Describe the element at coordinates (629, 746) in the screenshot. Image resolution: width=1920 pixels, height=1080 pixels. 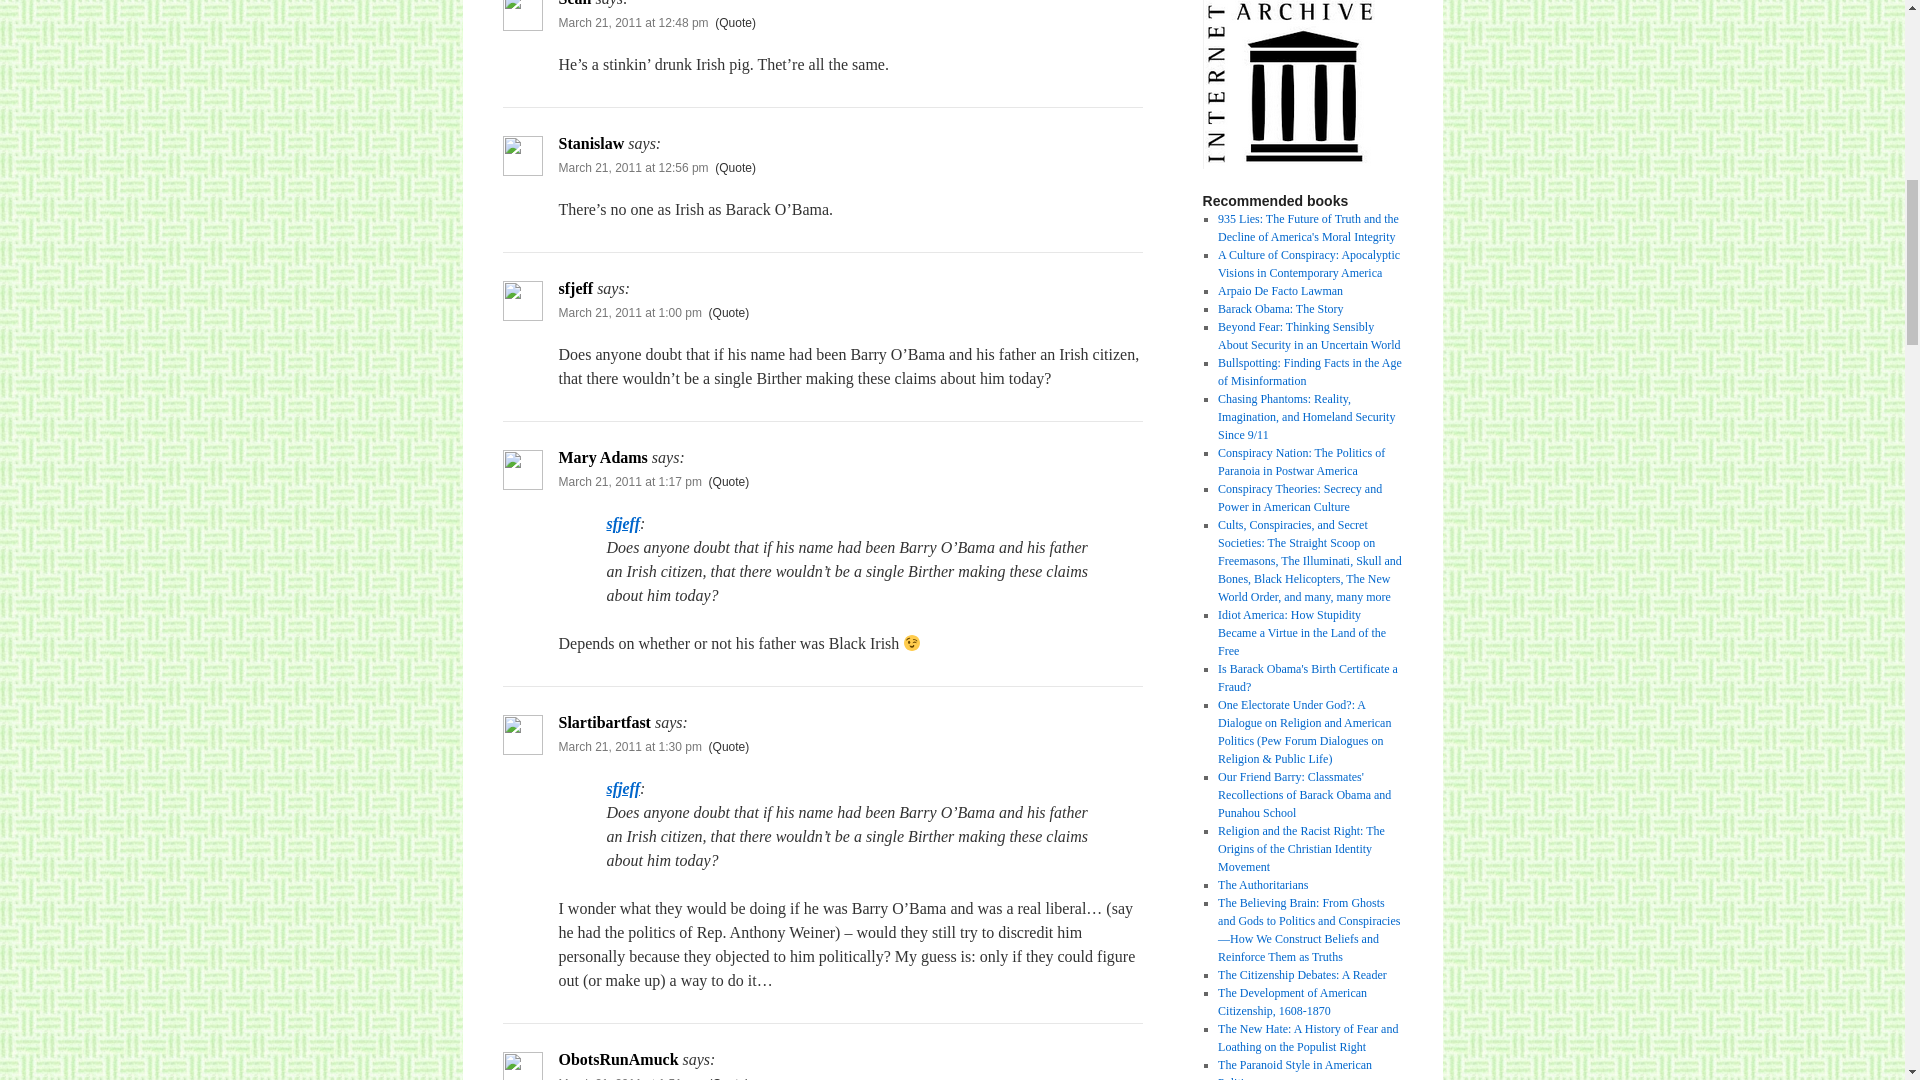
I see `March 21, 2011 at 1:30 pm` at that location.